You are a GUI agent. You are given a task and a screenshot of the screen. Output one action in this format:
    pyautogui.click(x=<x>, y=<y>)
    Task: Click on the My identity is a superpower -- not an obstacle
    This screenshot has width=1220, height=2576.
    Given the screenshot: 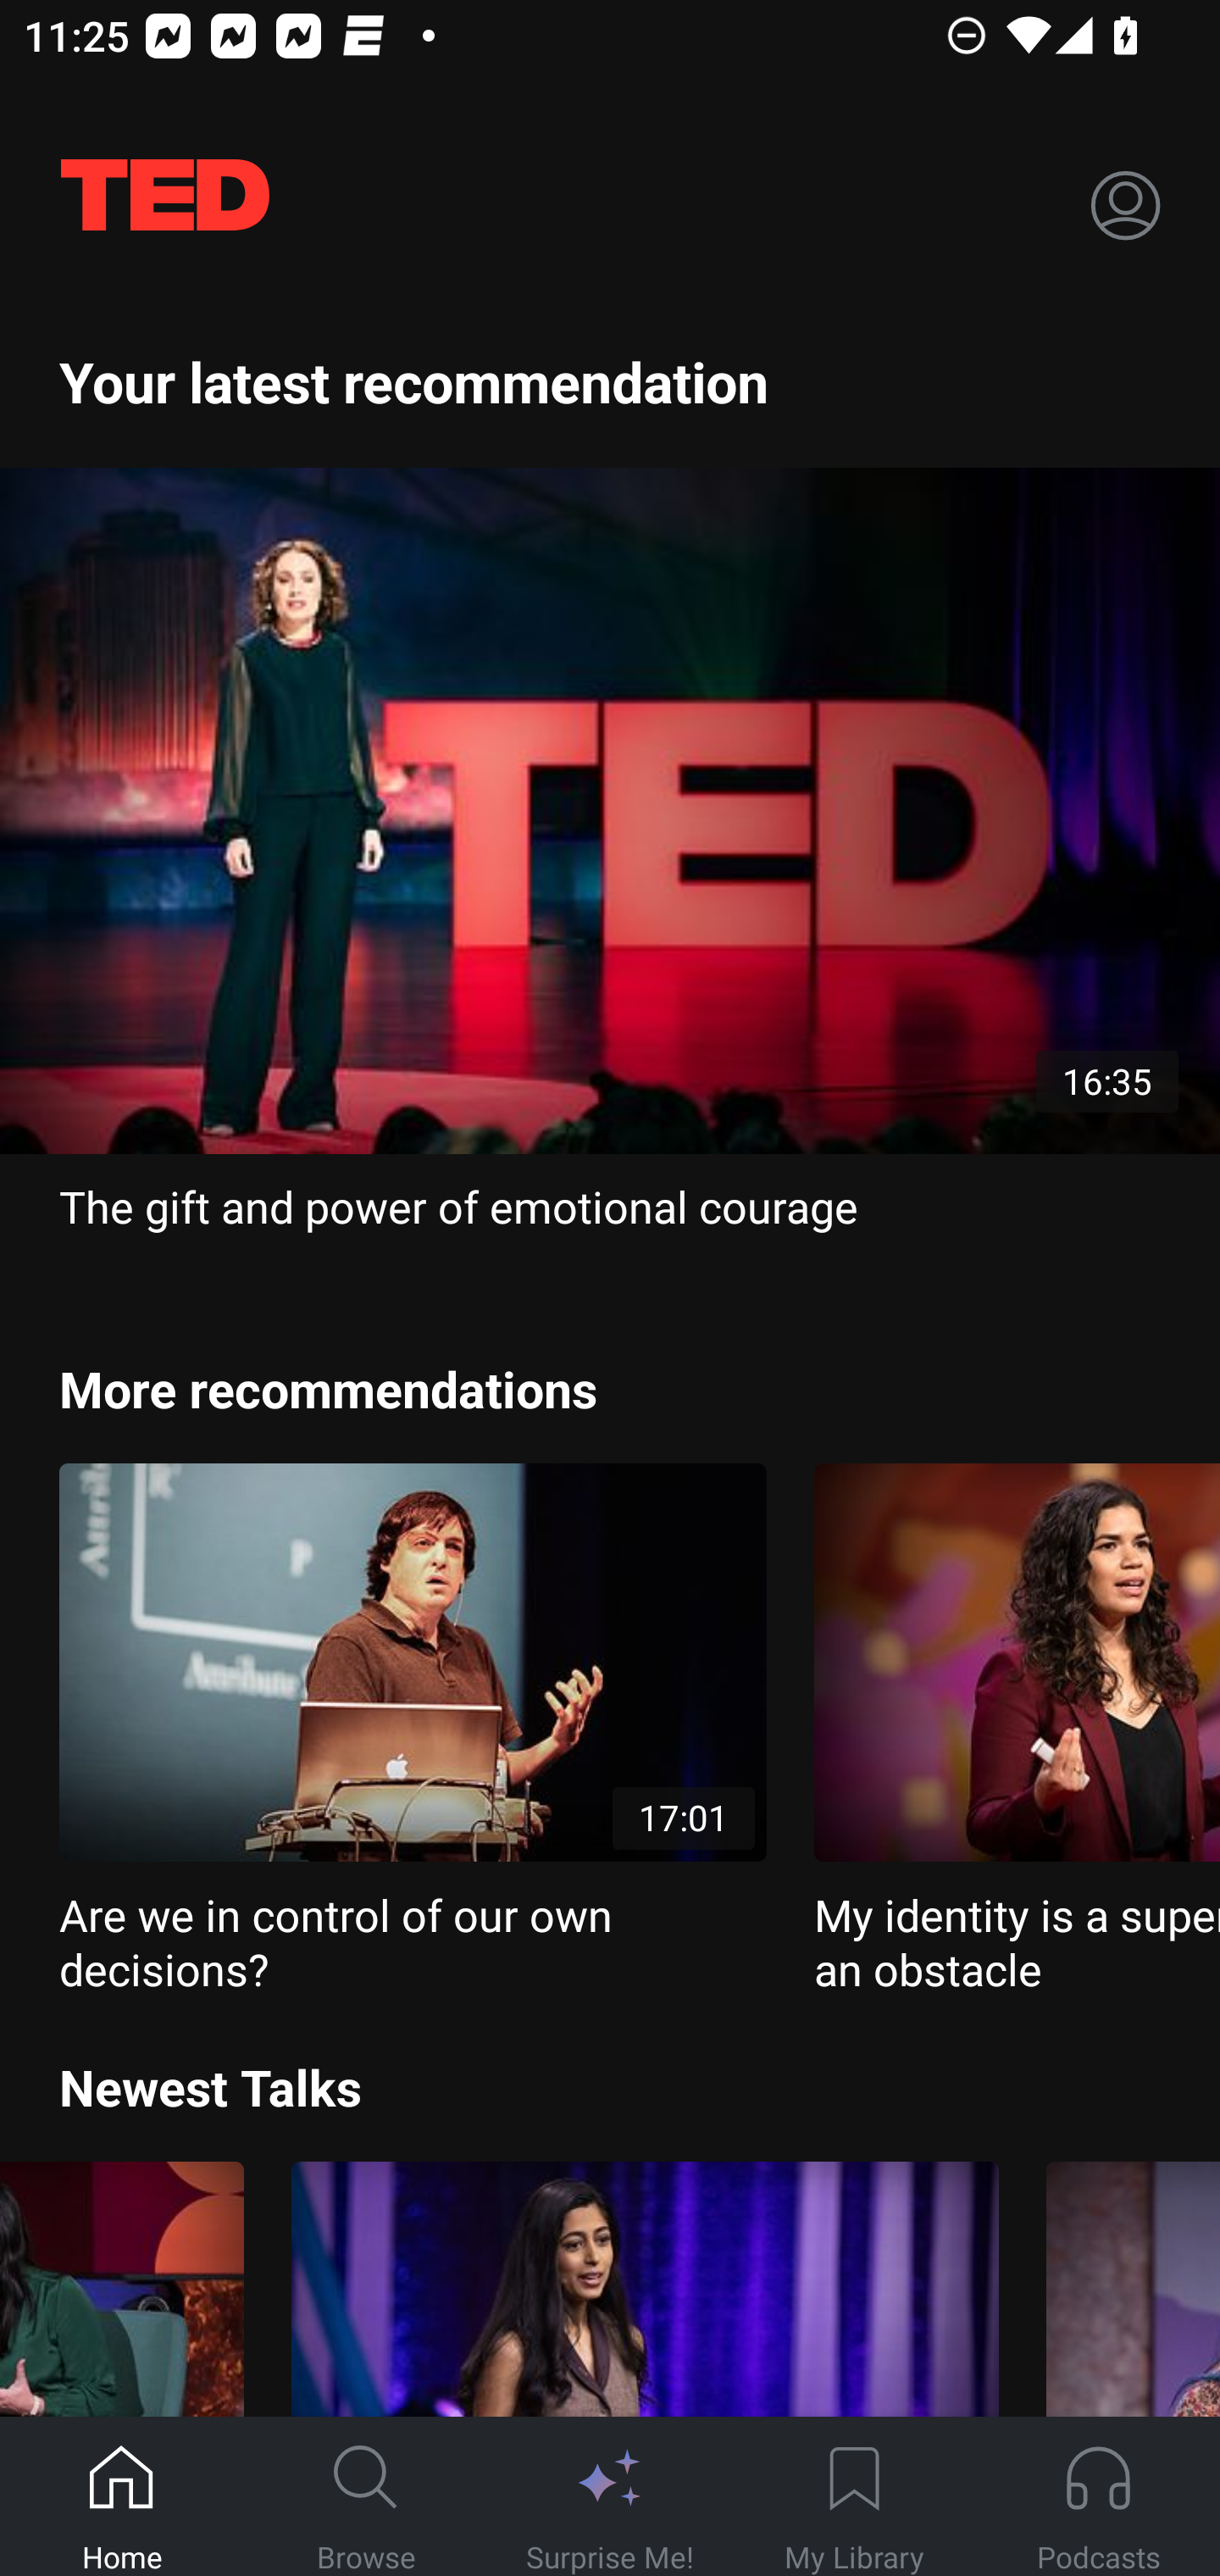 What is the action you would take?
    pyautogui.click(x=1017, y=1730)
    